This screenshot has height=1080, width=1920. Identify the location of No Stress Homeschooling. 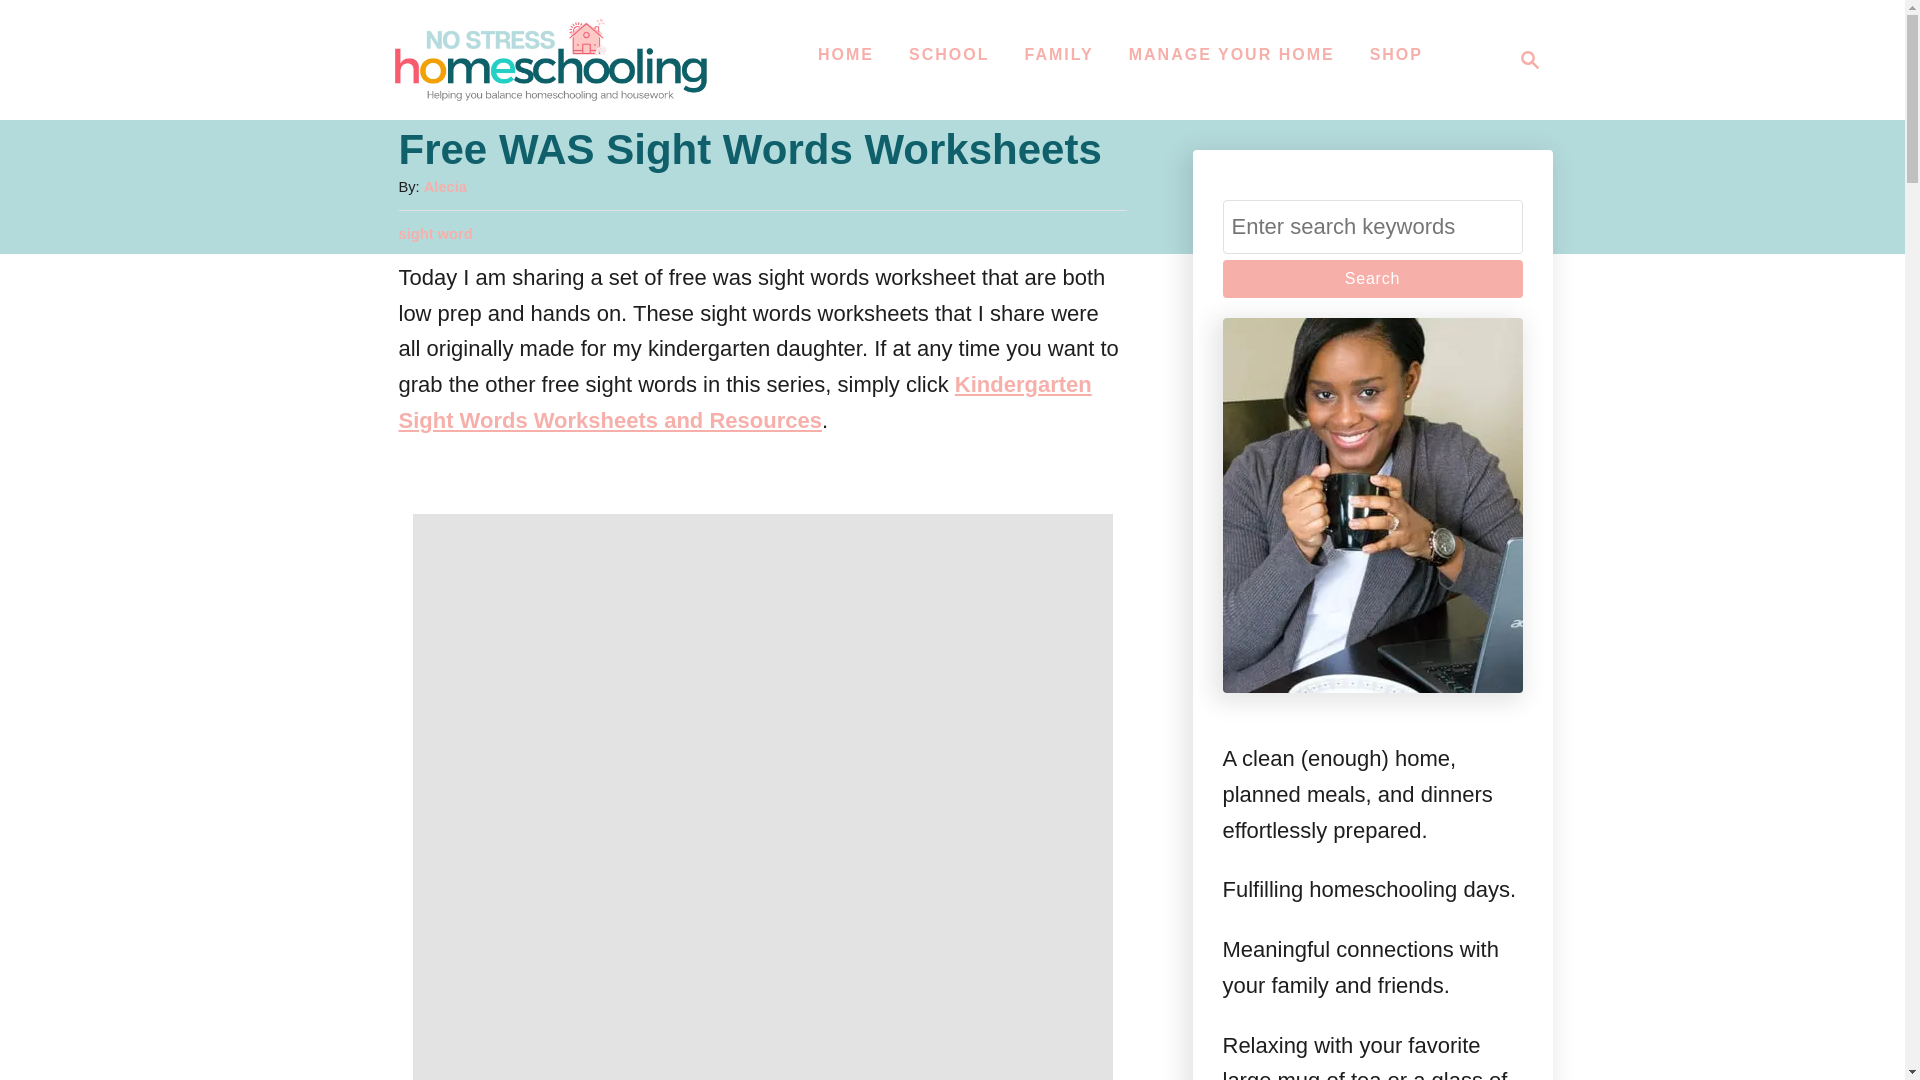
(1524, 60).